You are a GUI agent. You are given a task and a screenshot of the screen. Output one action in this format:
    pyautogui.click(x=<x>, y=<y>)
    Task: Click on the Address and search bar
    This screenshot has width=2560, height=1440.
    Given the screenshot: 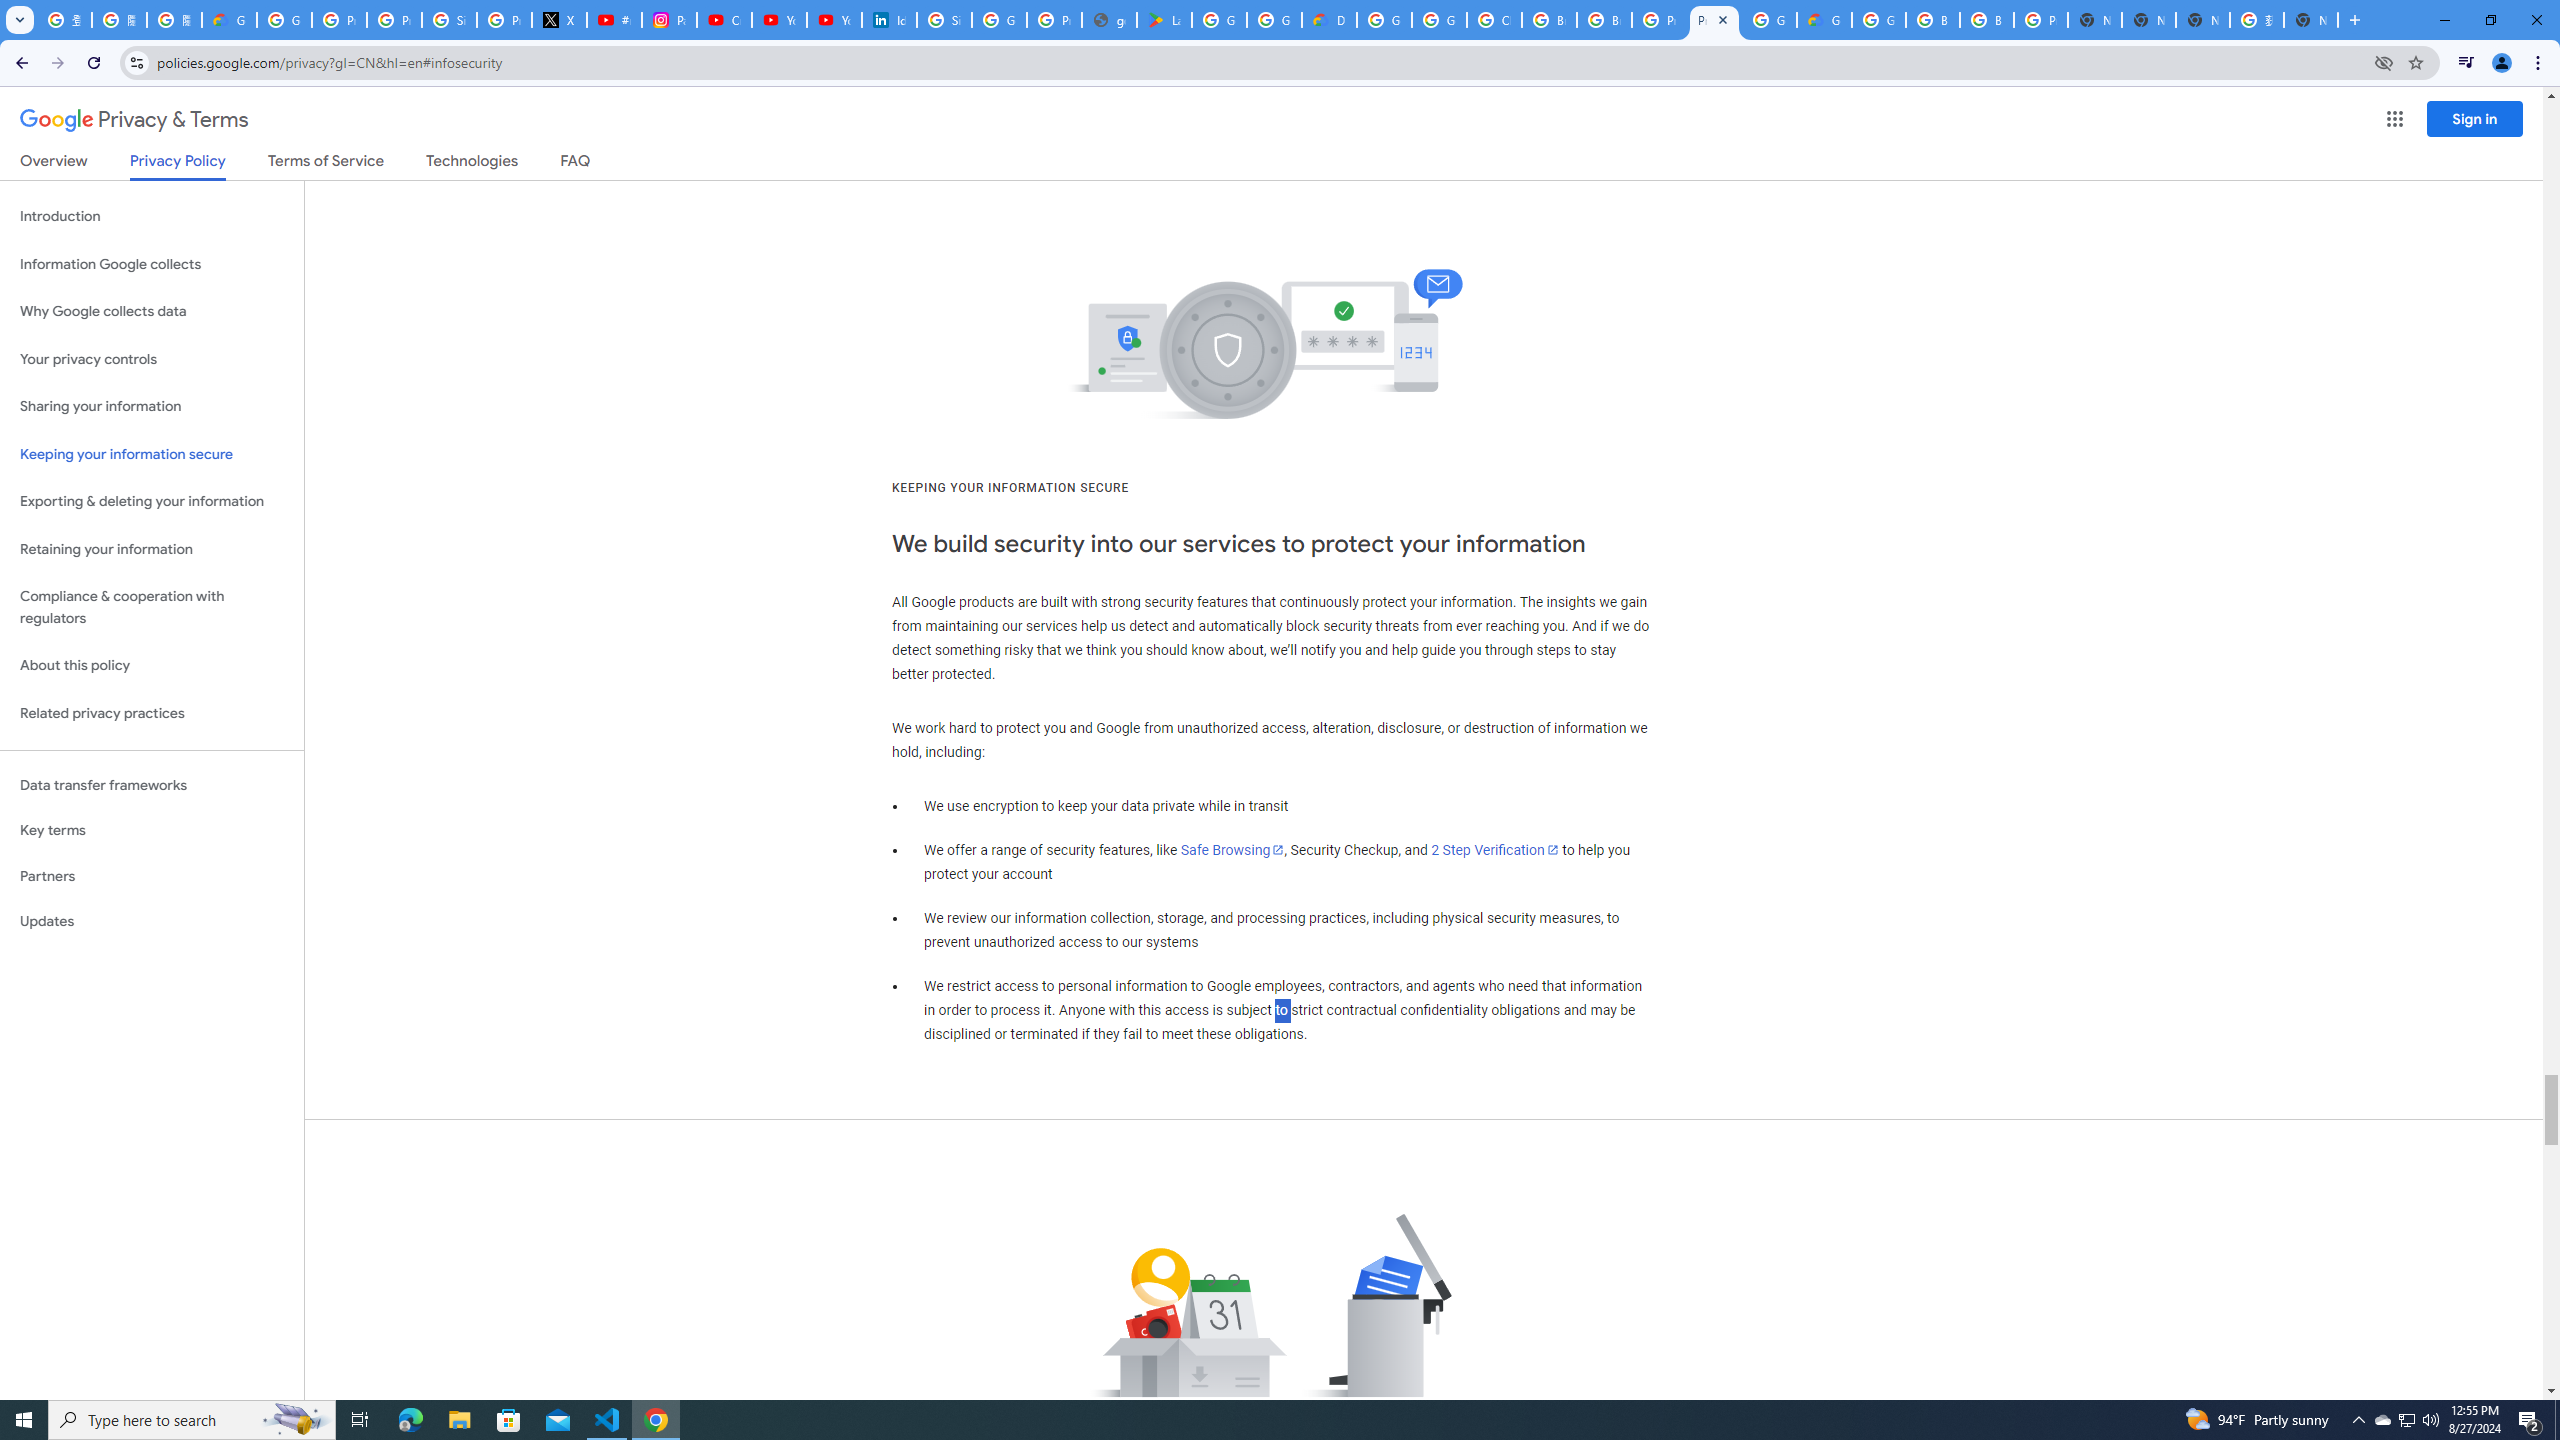 What is the action you would take?
    pyautogui.click(x=1259, y=62)
    